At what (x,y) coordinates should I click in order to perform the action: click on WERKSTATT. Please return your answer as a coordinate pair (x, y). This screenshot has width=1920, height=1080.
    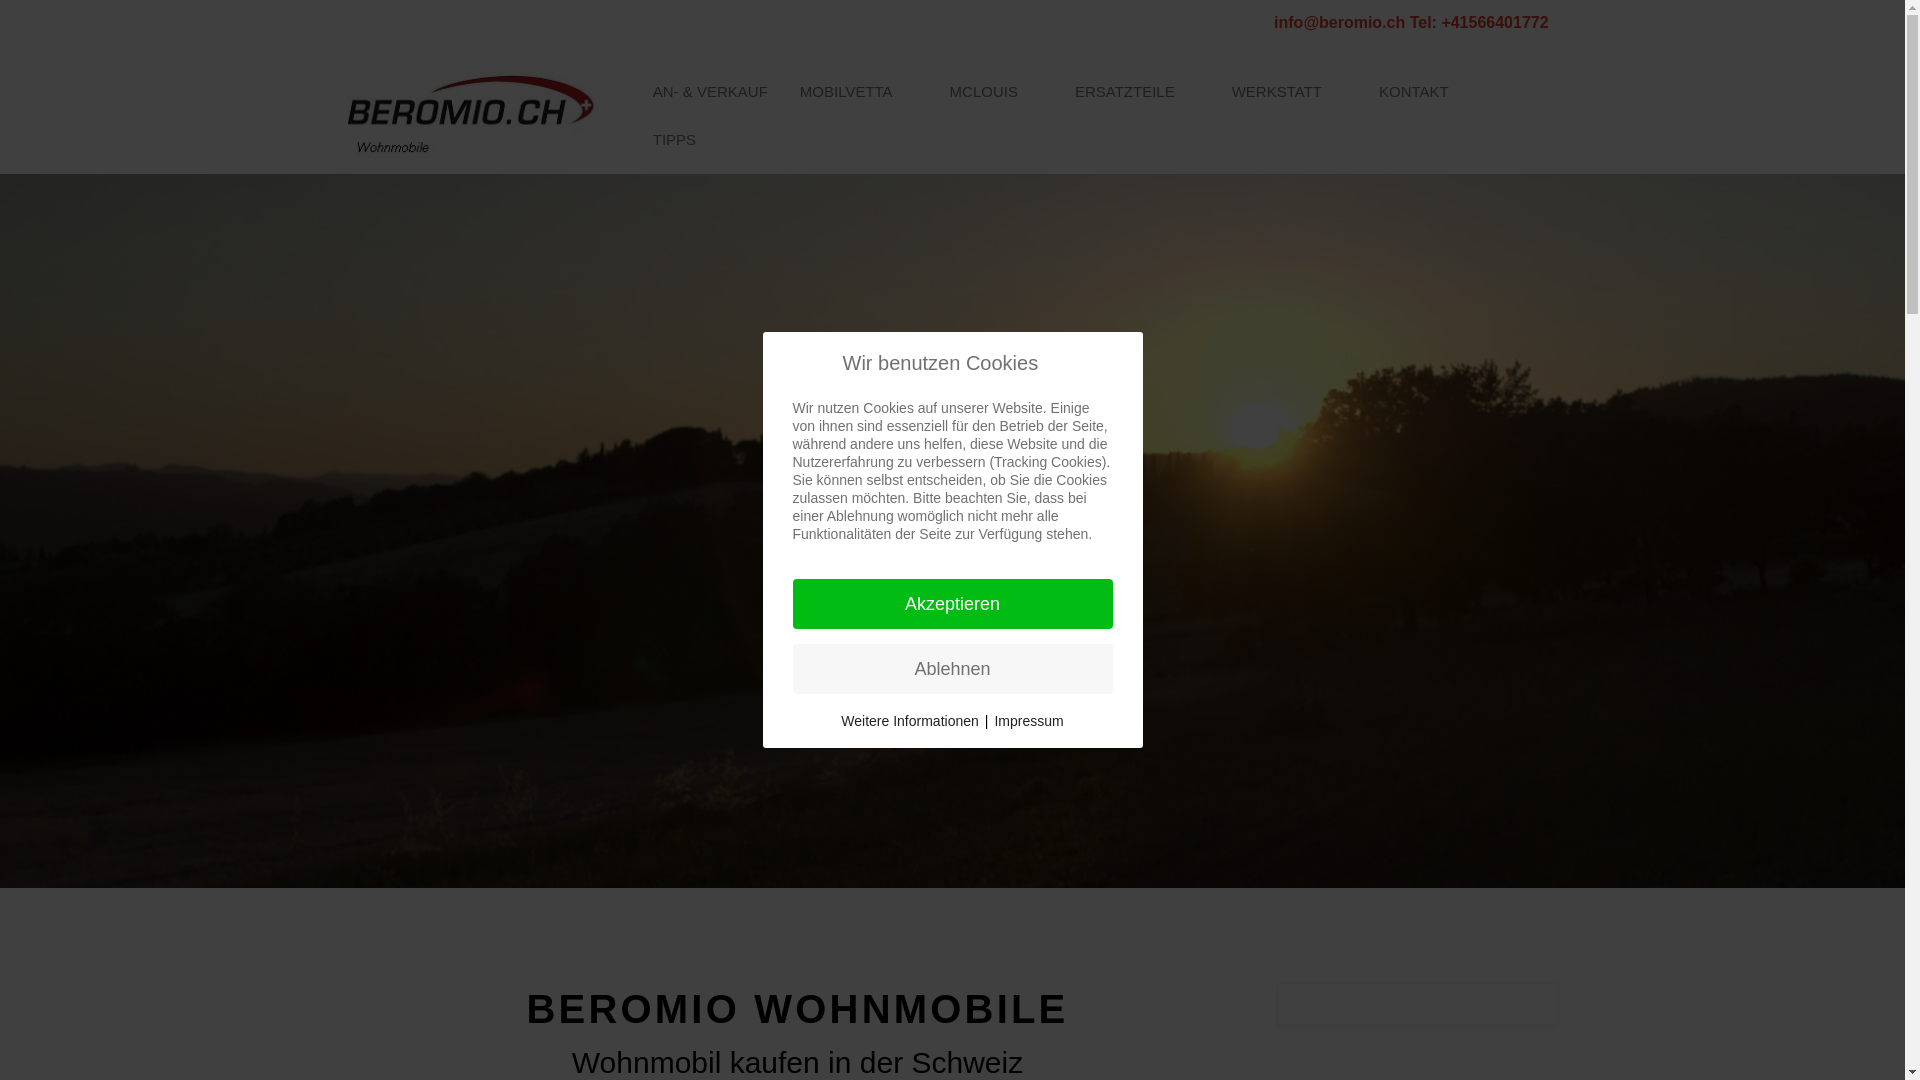
    Looking at the image, I should click on (1290, 92).